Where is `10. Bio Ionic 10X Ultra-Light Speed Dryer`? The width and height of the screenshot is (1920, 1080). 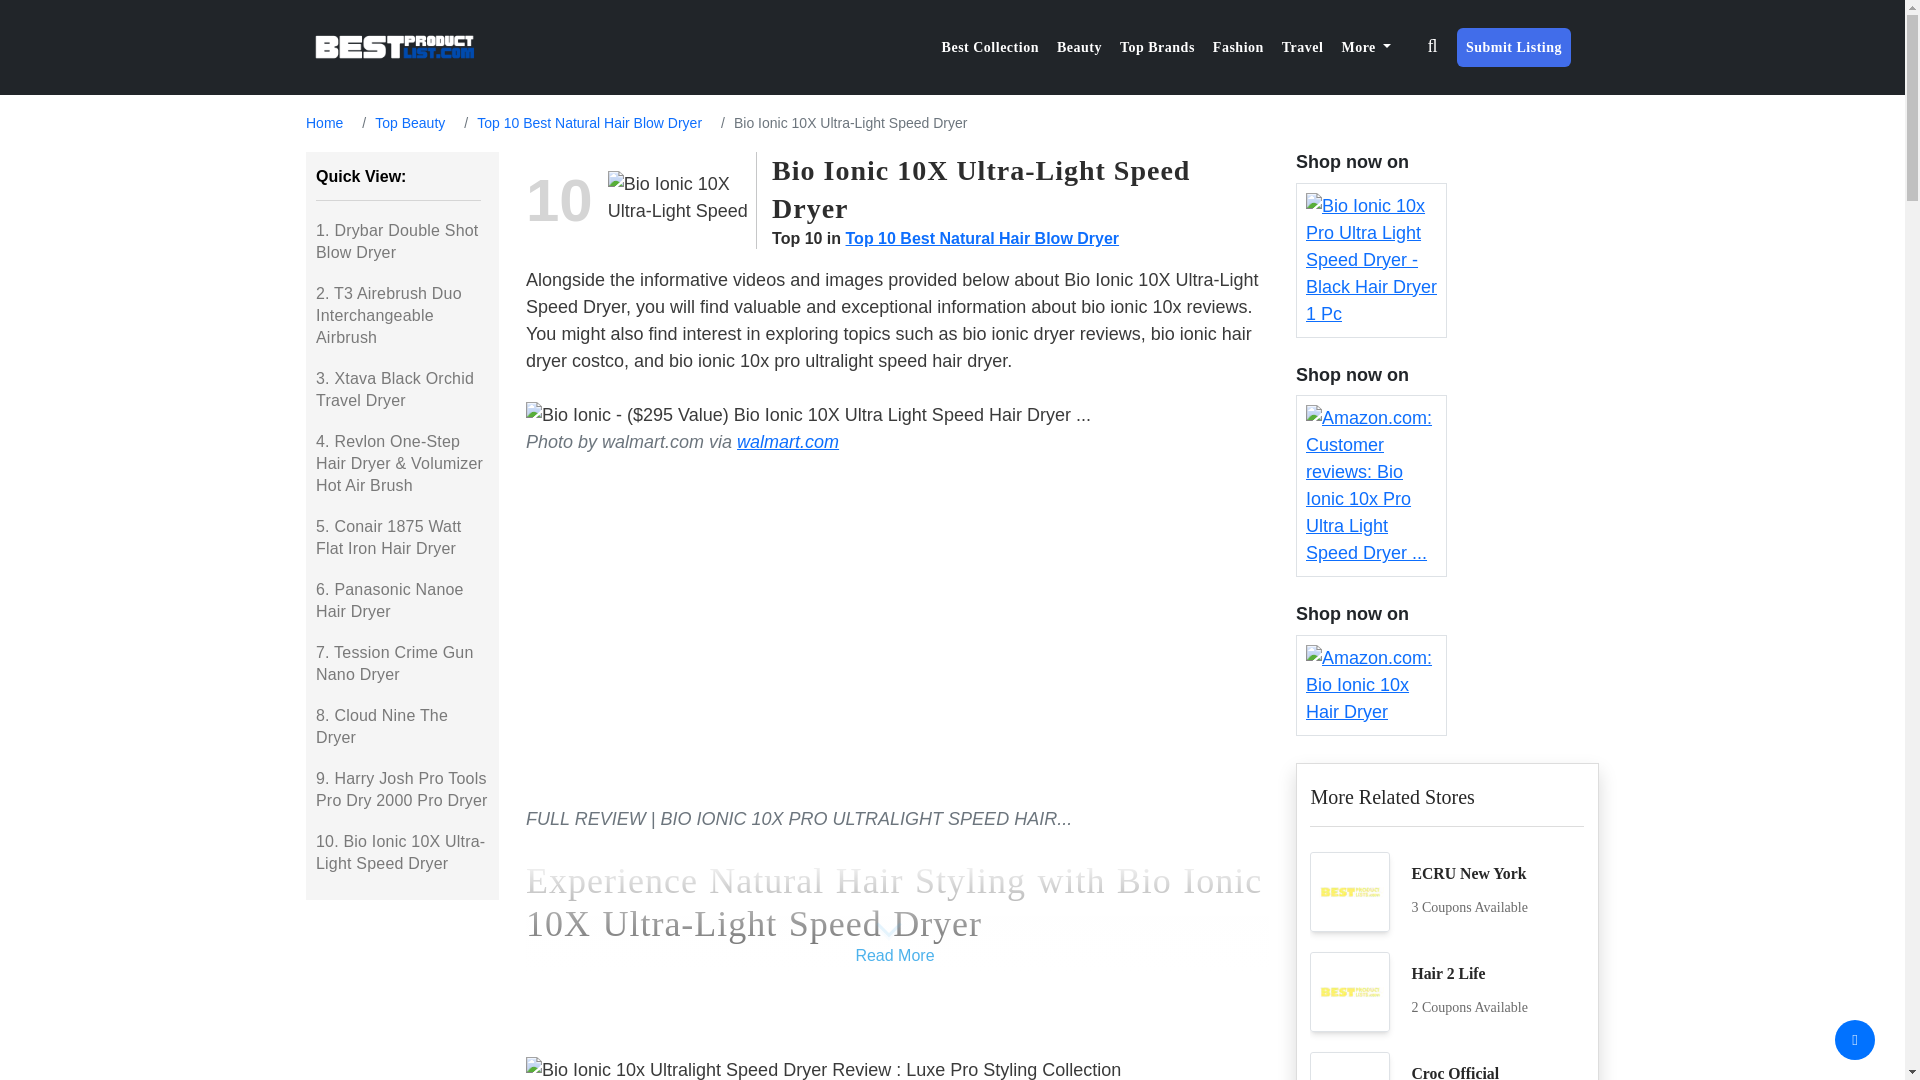
10. Bio Ionic 10X Ultra-Light Speed Dryer is located at coordinates (402, 852).